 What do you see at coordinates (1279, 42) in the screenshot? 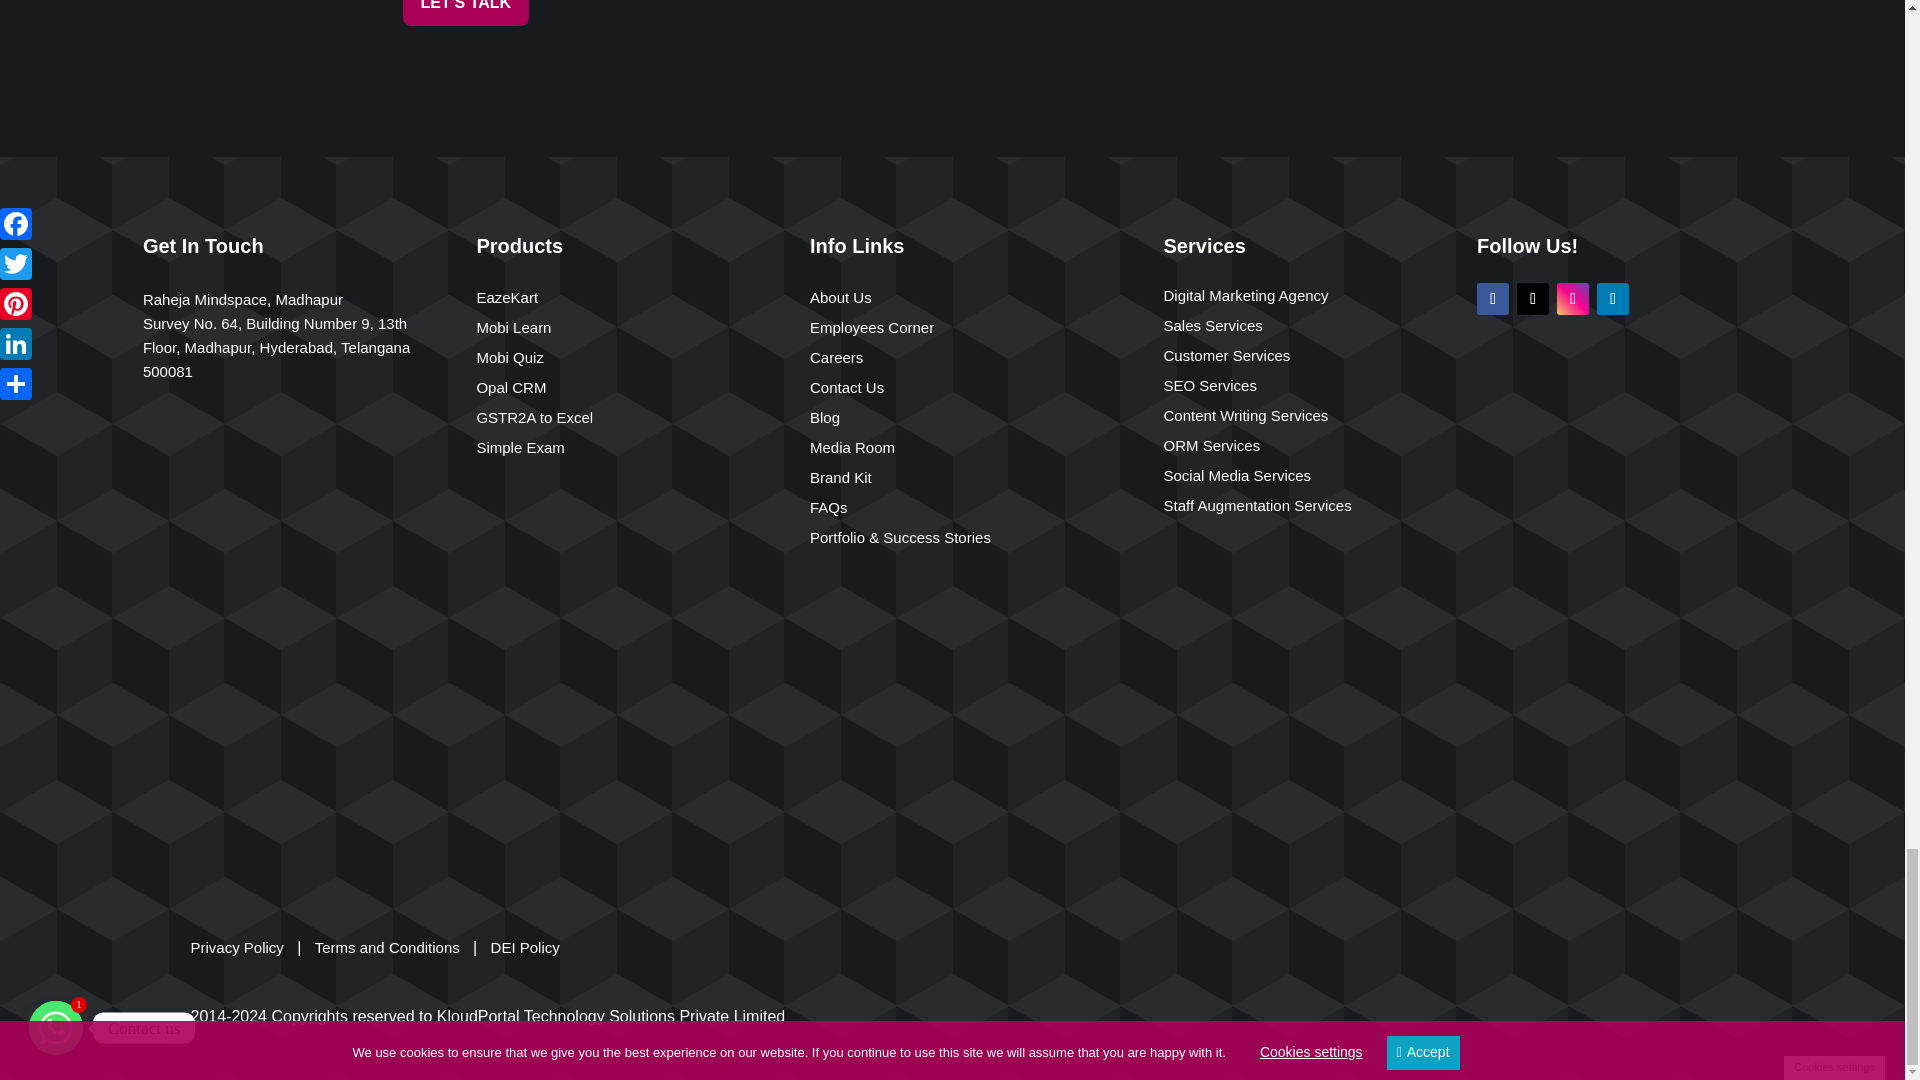
I see `FAC-Signature` at bounding box center [1279, 42].